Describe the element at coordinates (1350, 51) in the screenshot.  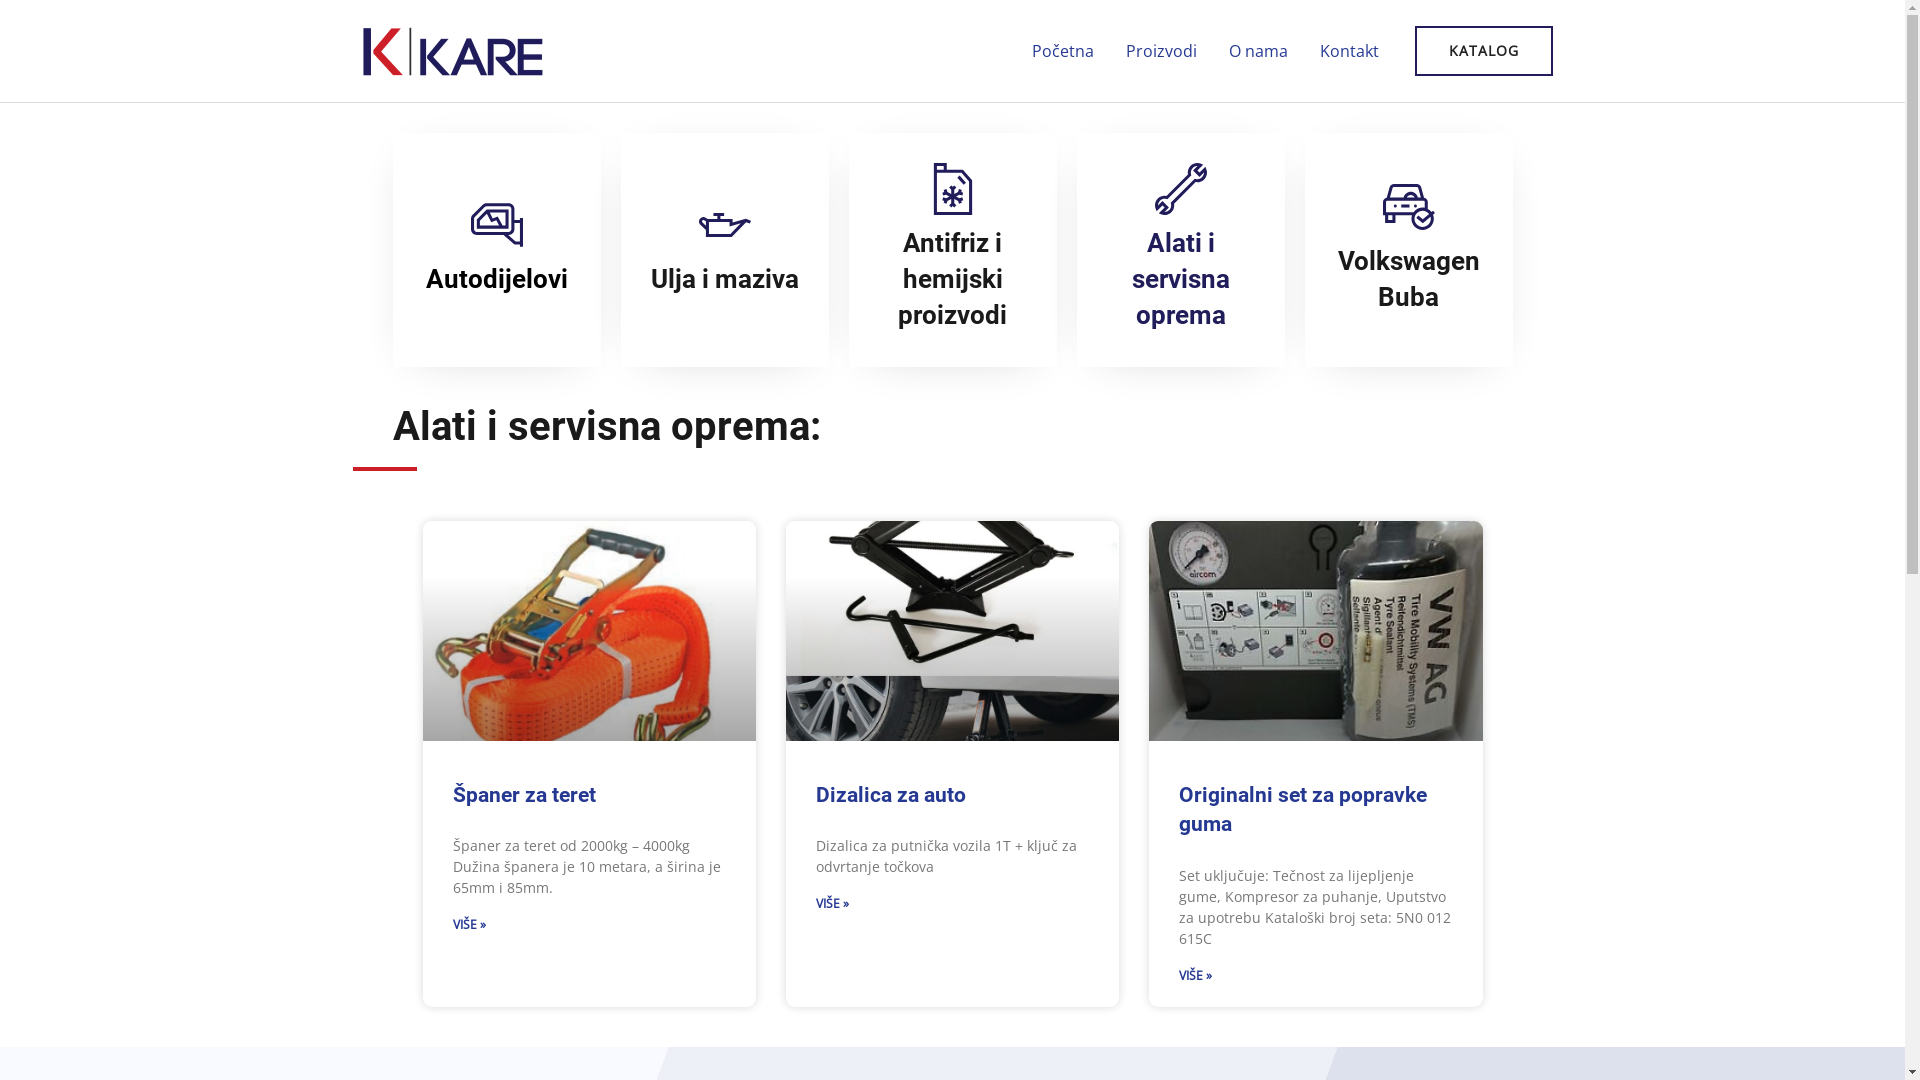
I see `Kontakt` at that location.